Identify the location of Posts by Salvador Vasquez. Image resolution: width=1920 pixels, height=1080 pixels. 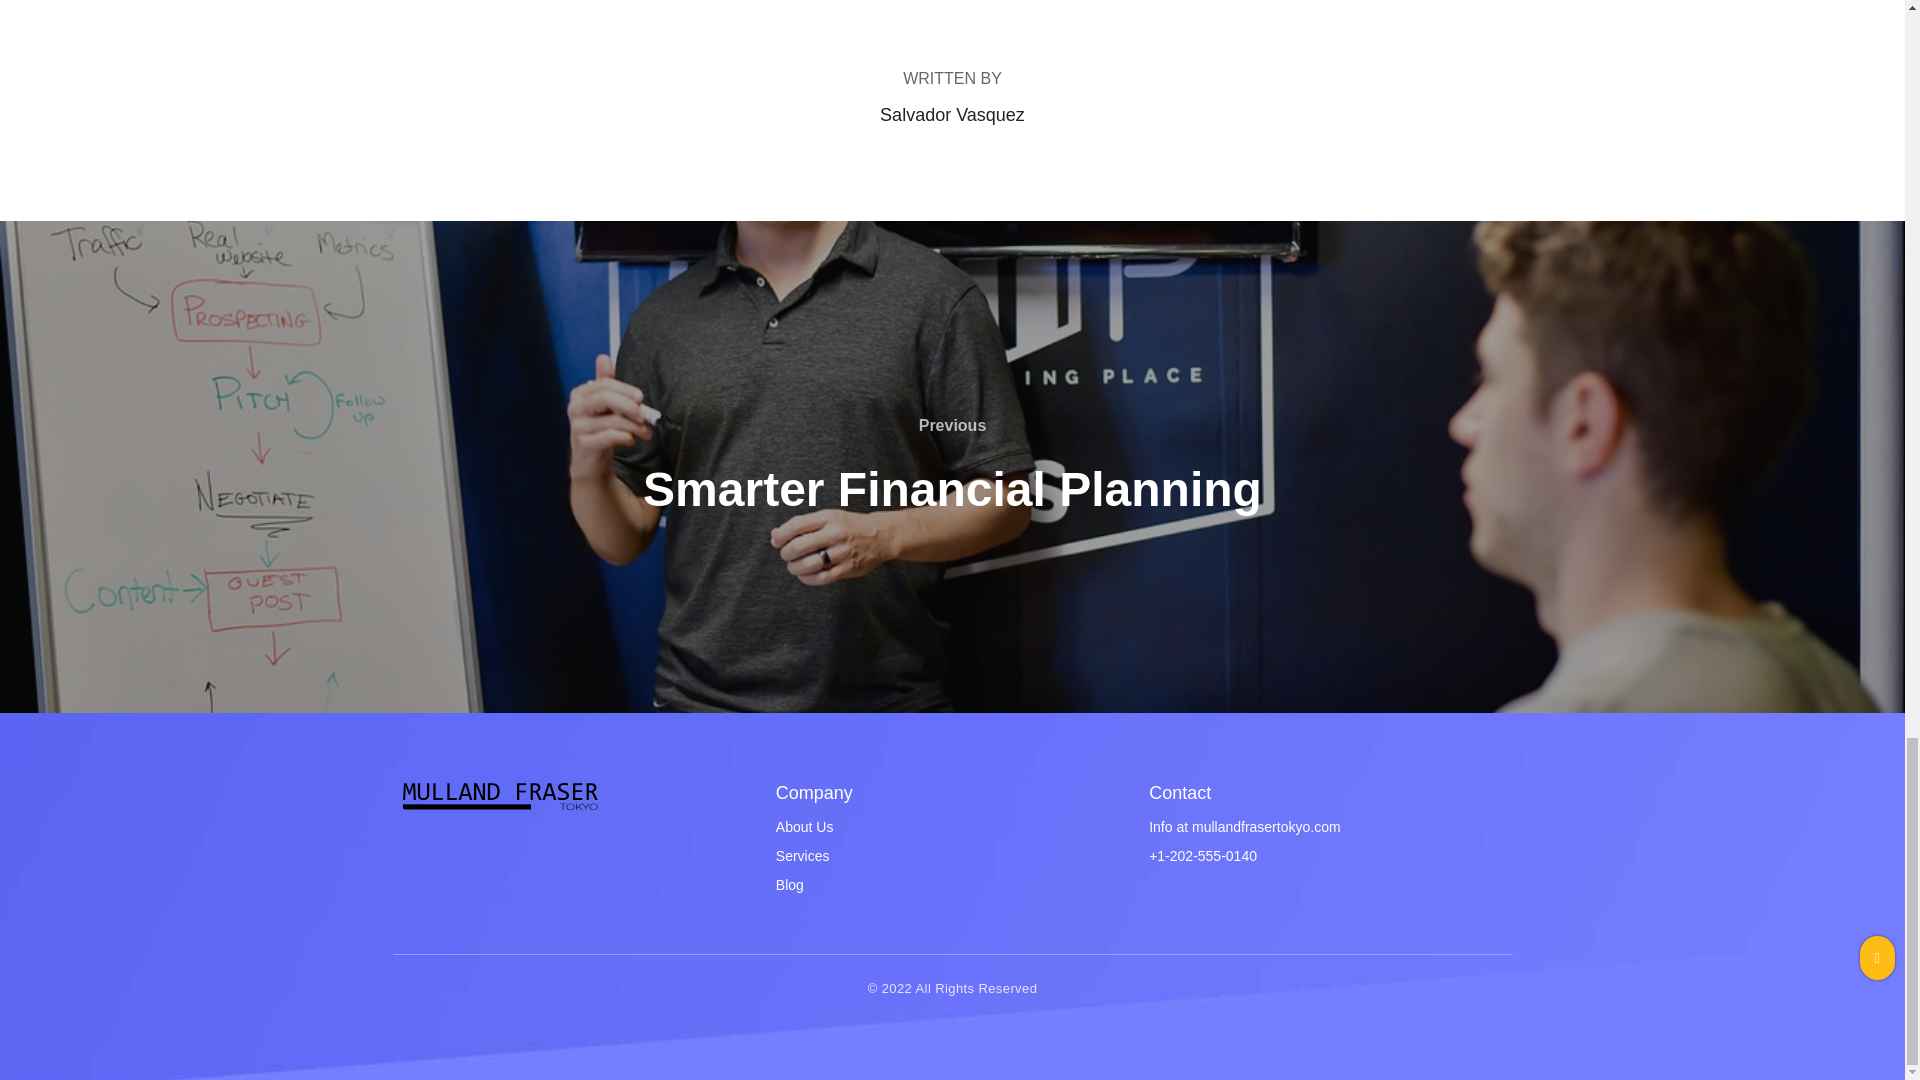
(952, 114).